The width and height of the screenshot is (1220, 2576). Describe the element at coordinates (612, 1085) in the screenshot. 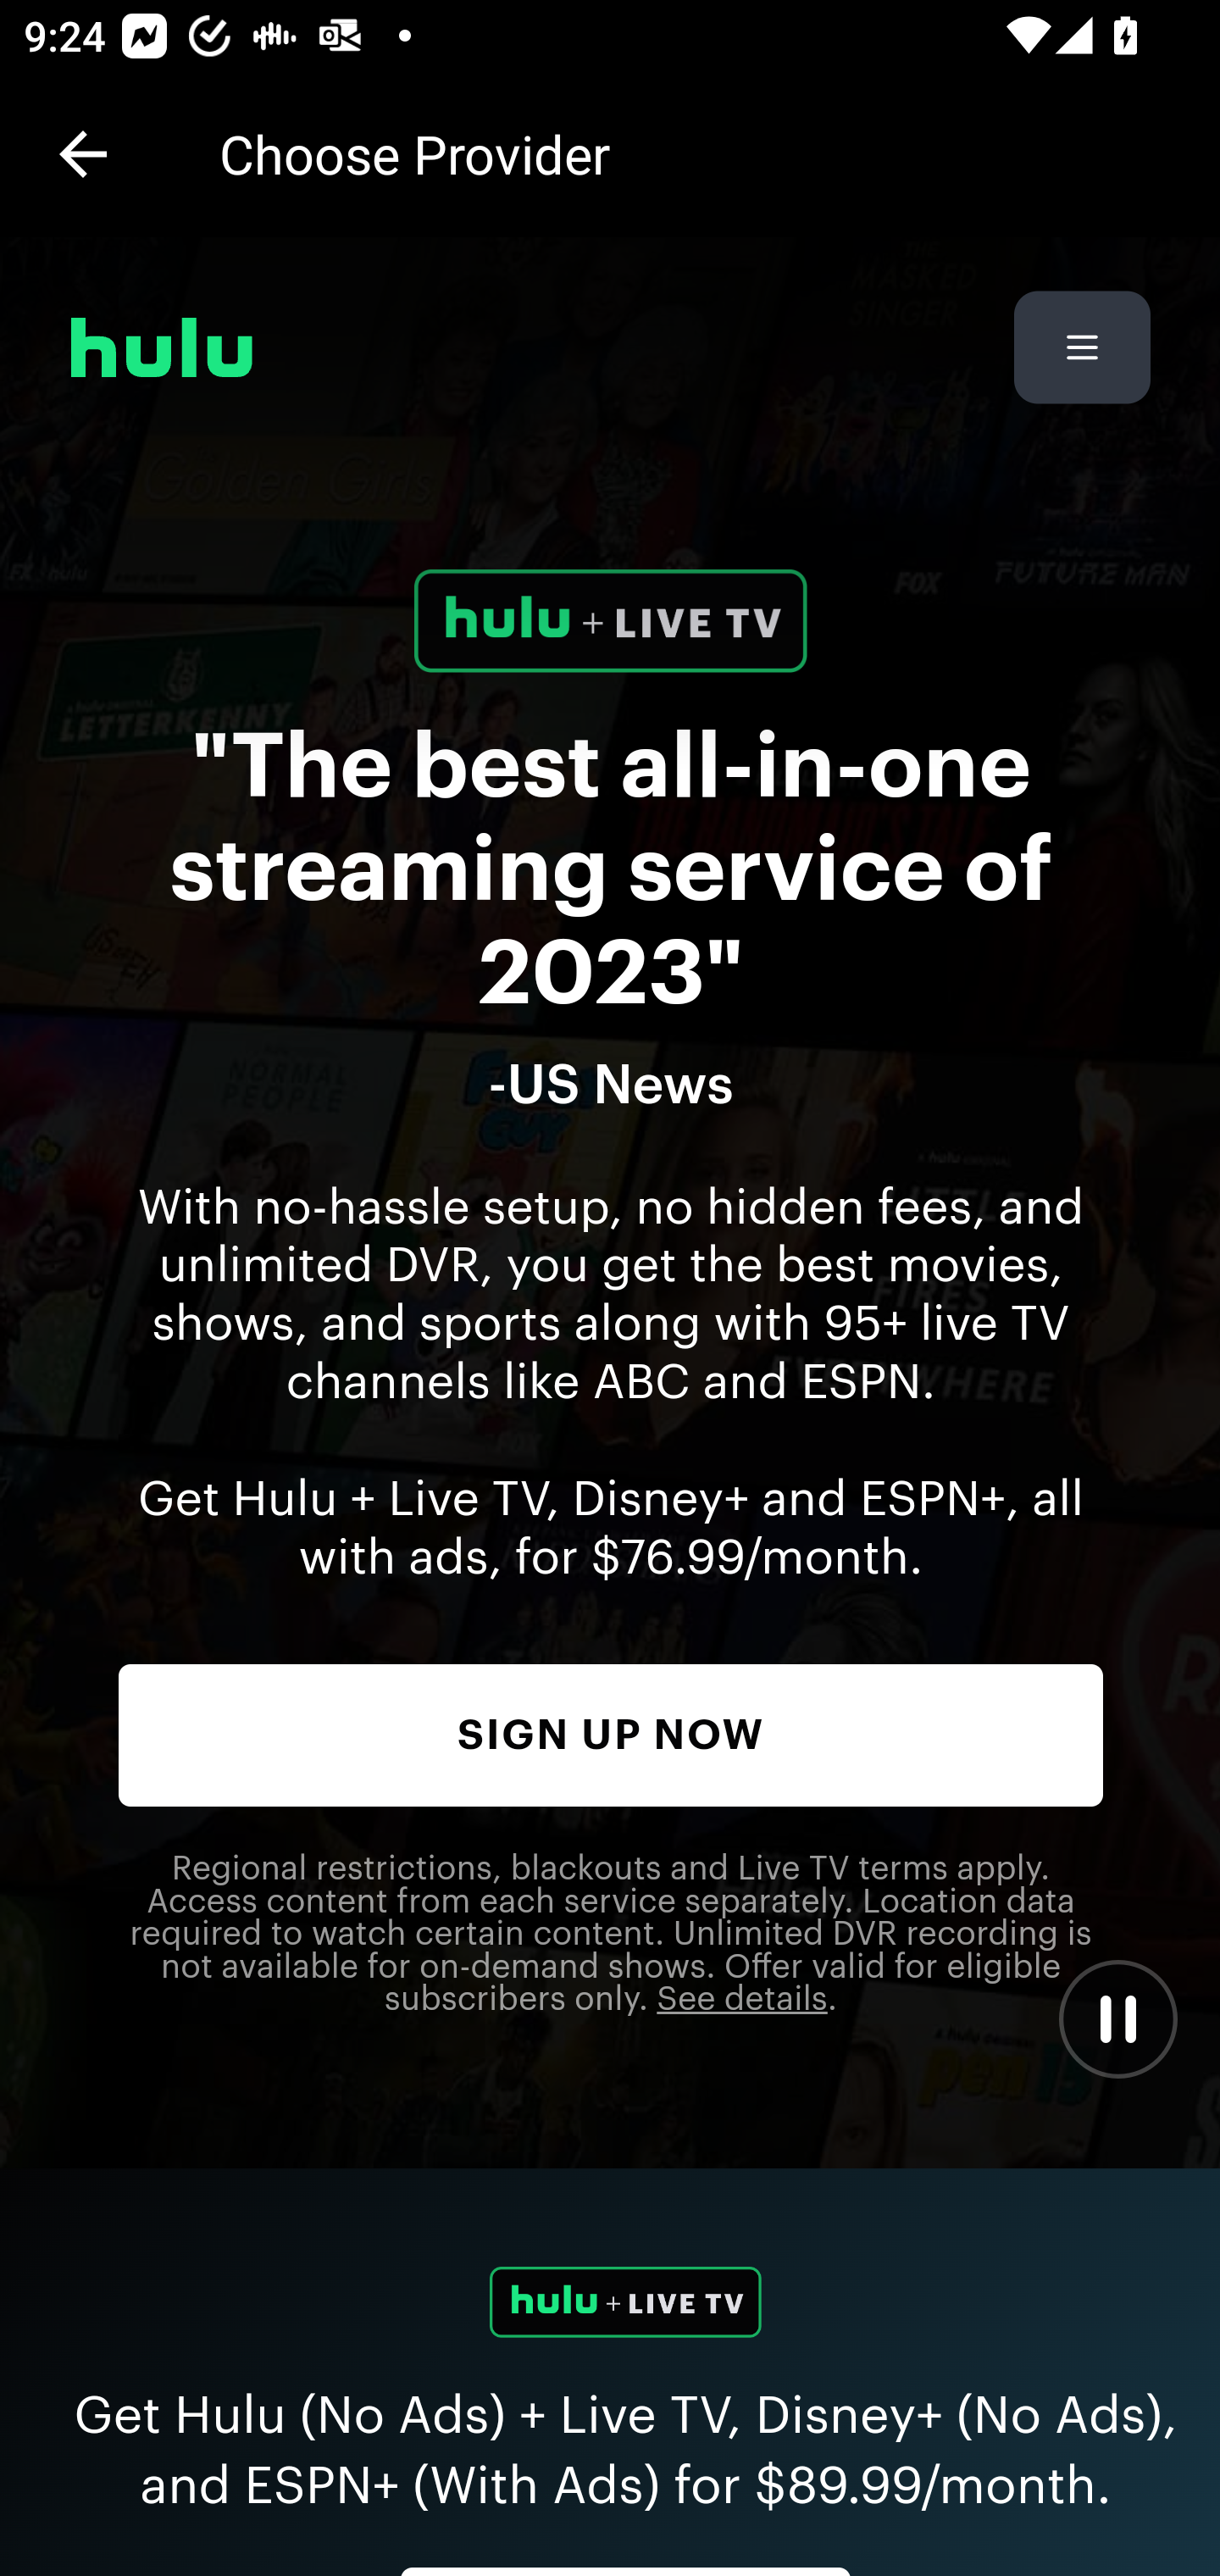

I see `-US News` at that location.